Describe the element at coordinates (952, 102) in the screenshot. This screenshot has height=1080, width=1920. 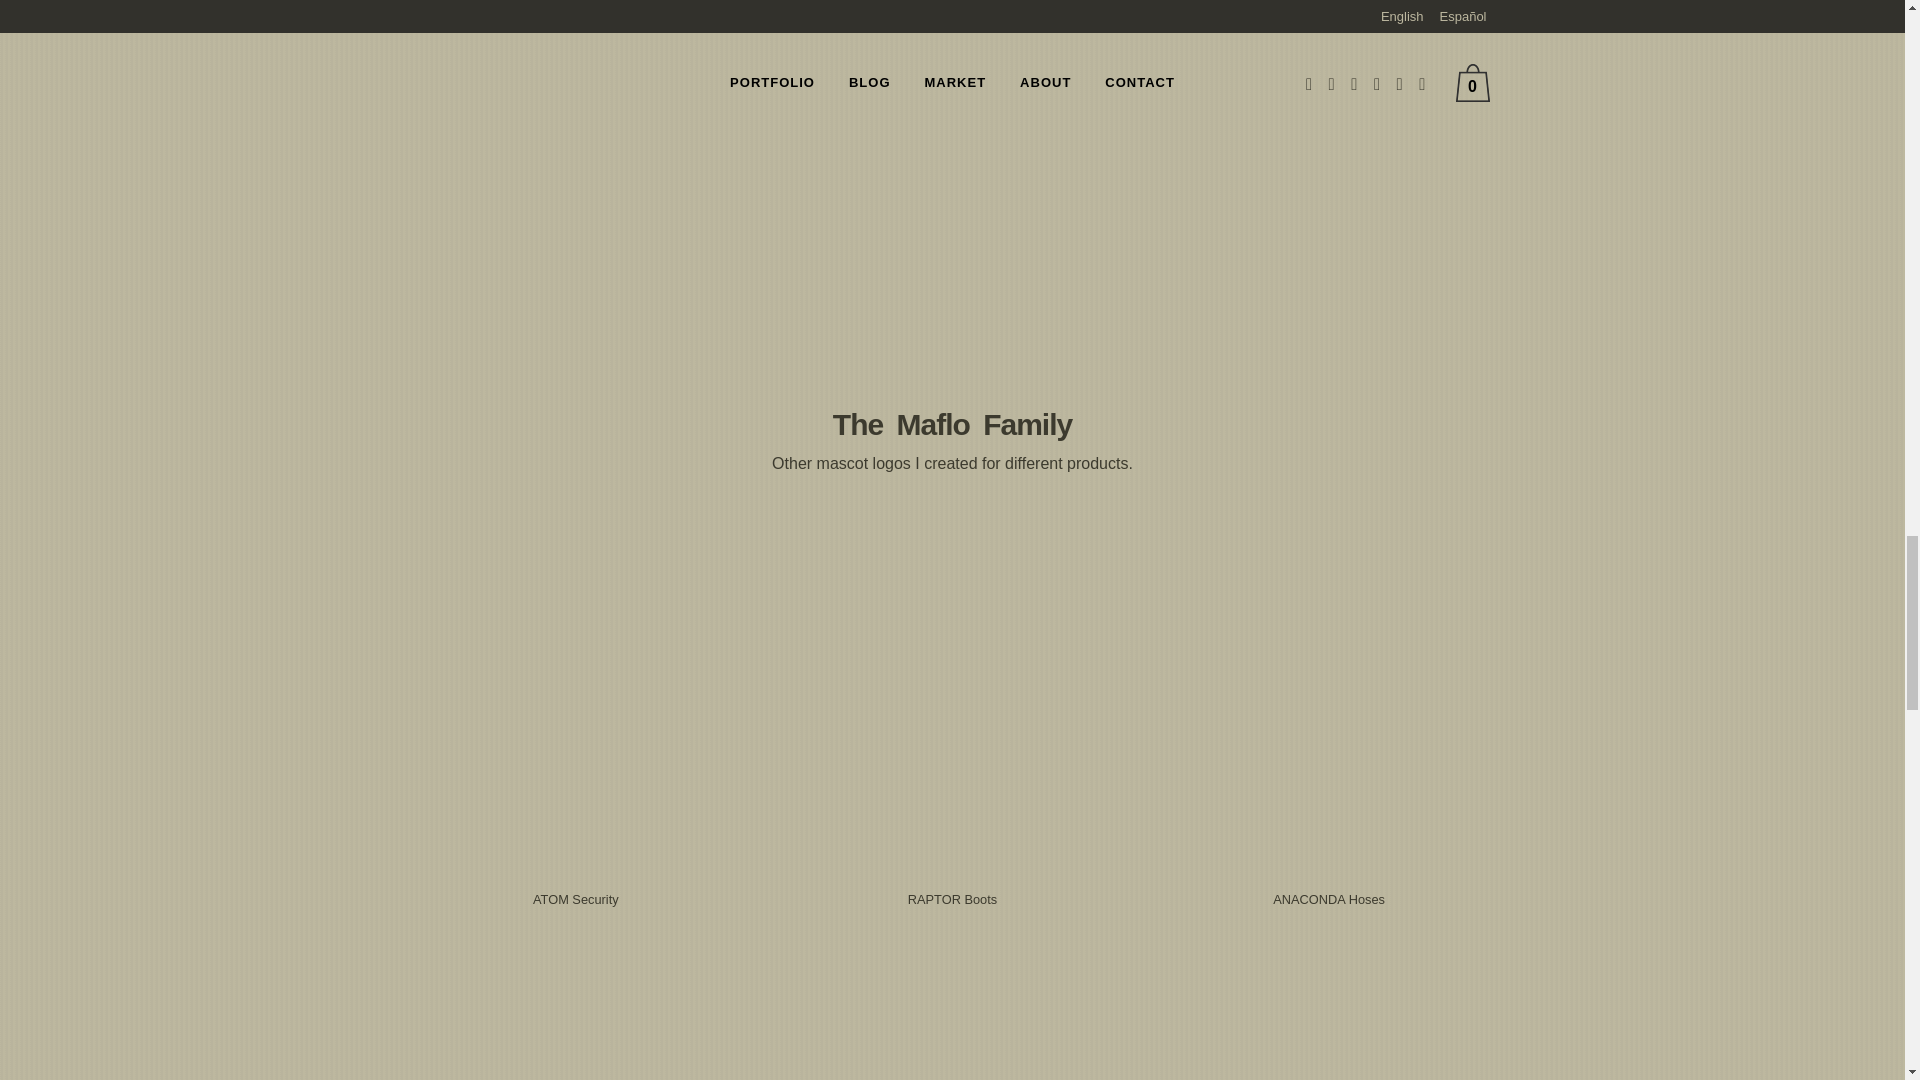
I see `anaconda riego logo design` at that location.